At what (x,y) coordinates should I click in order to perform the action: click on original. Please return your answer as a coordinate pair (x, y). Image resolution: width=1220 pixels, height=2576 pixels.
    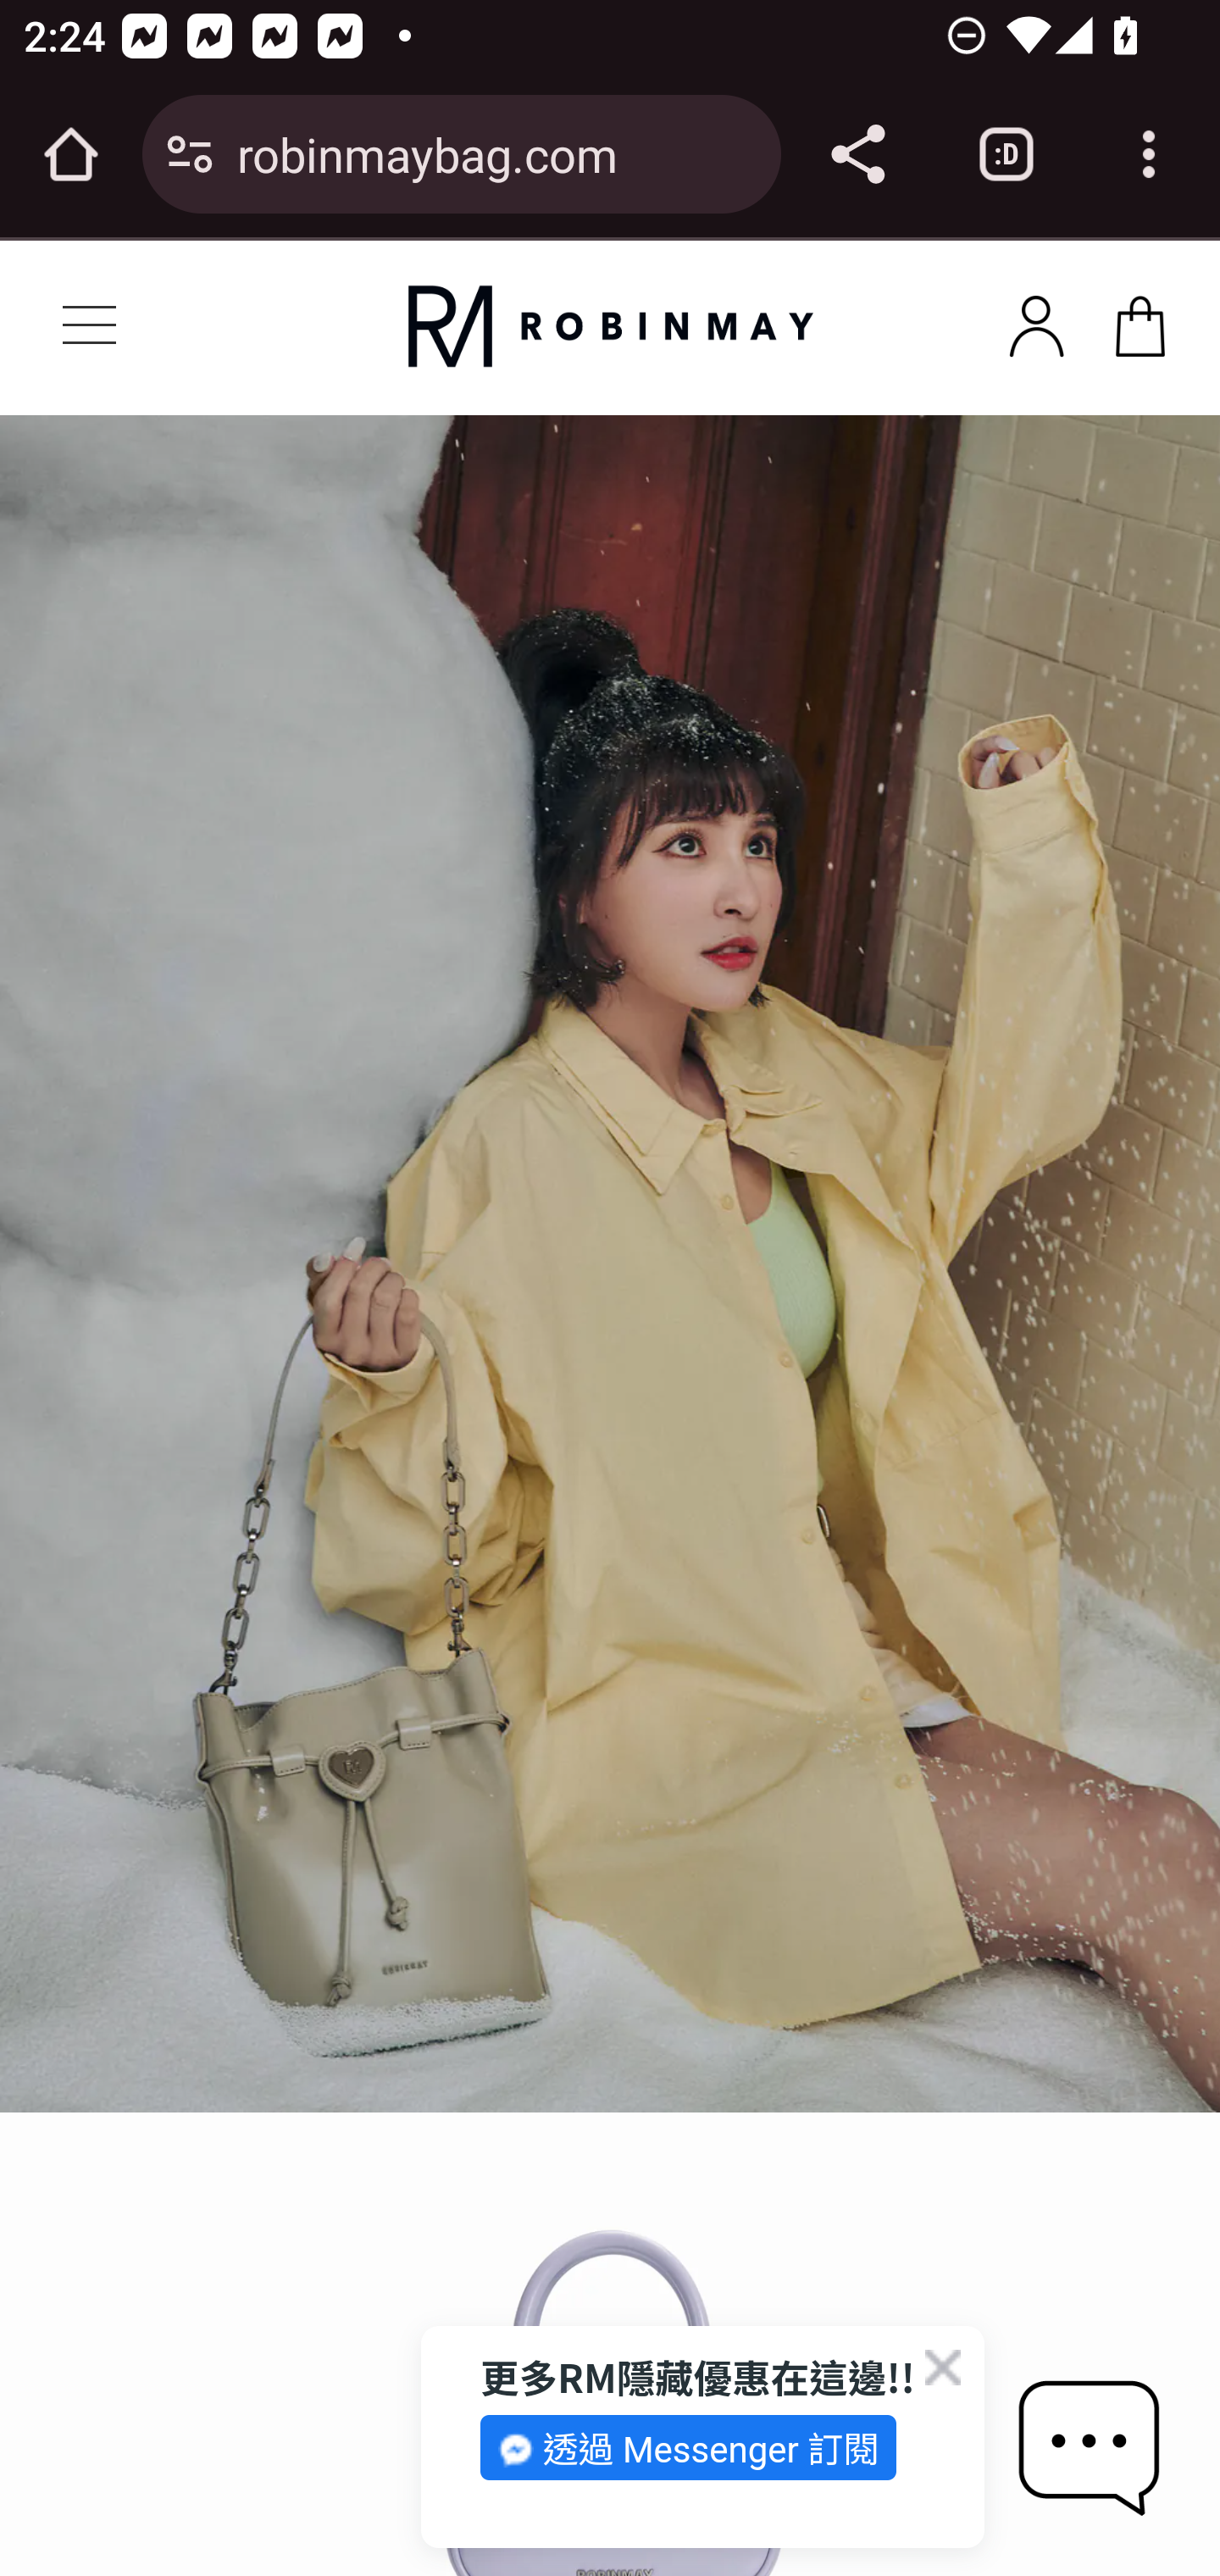
    Looking at the image, I should click on (610, 327).